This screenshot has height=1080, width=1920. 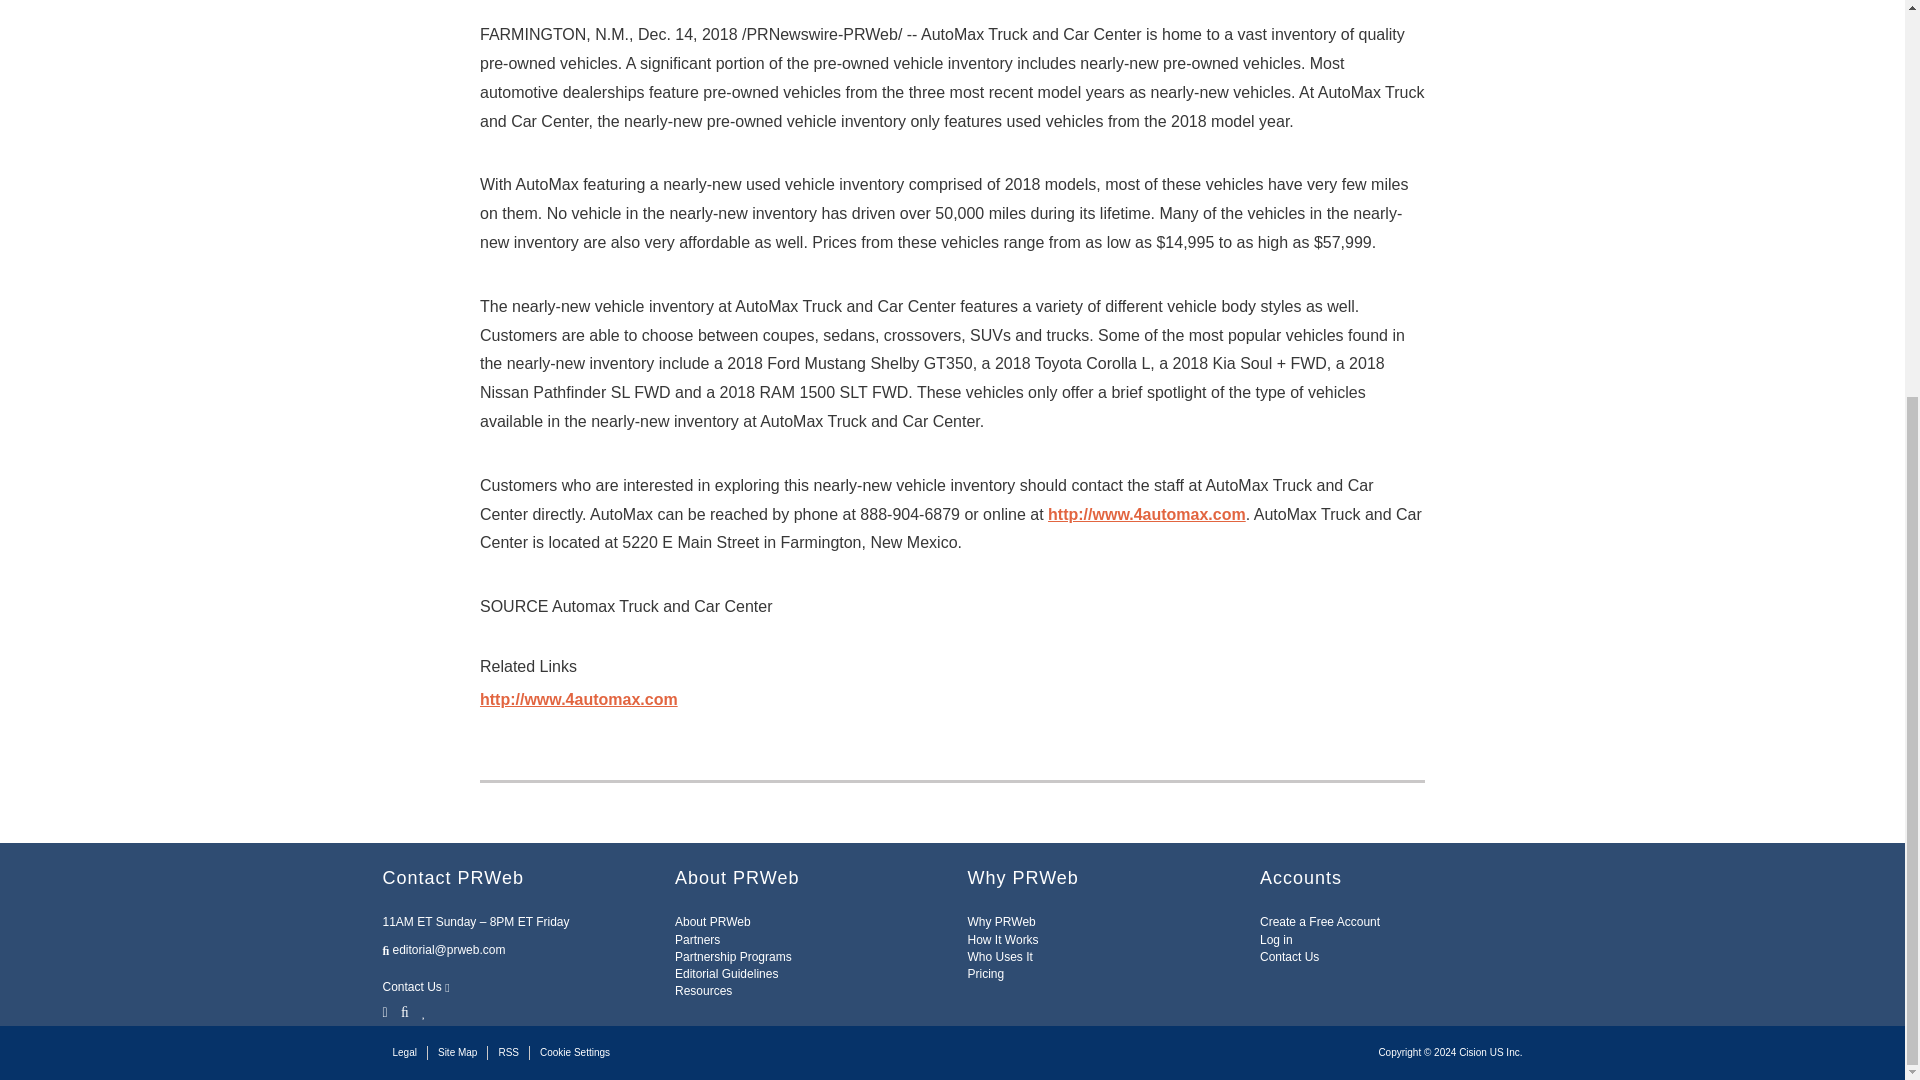 What do you see at coordinates (698, 940) in the screenshot?
I see `Partners` at bounding box center [698, 940].